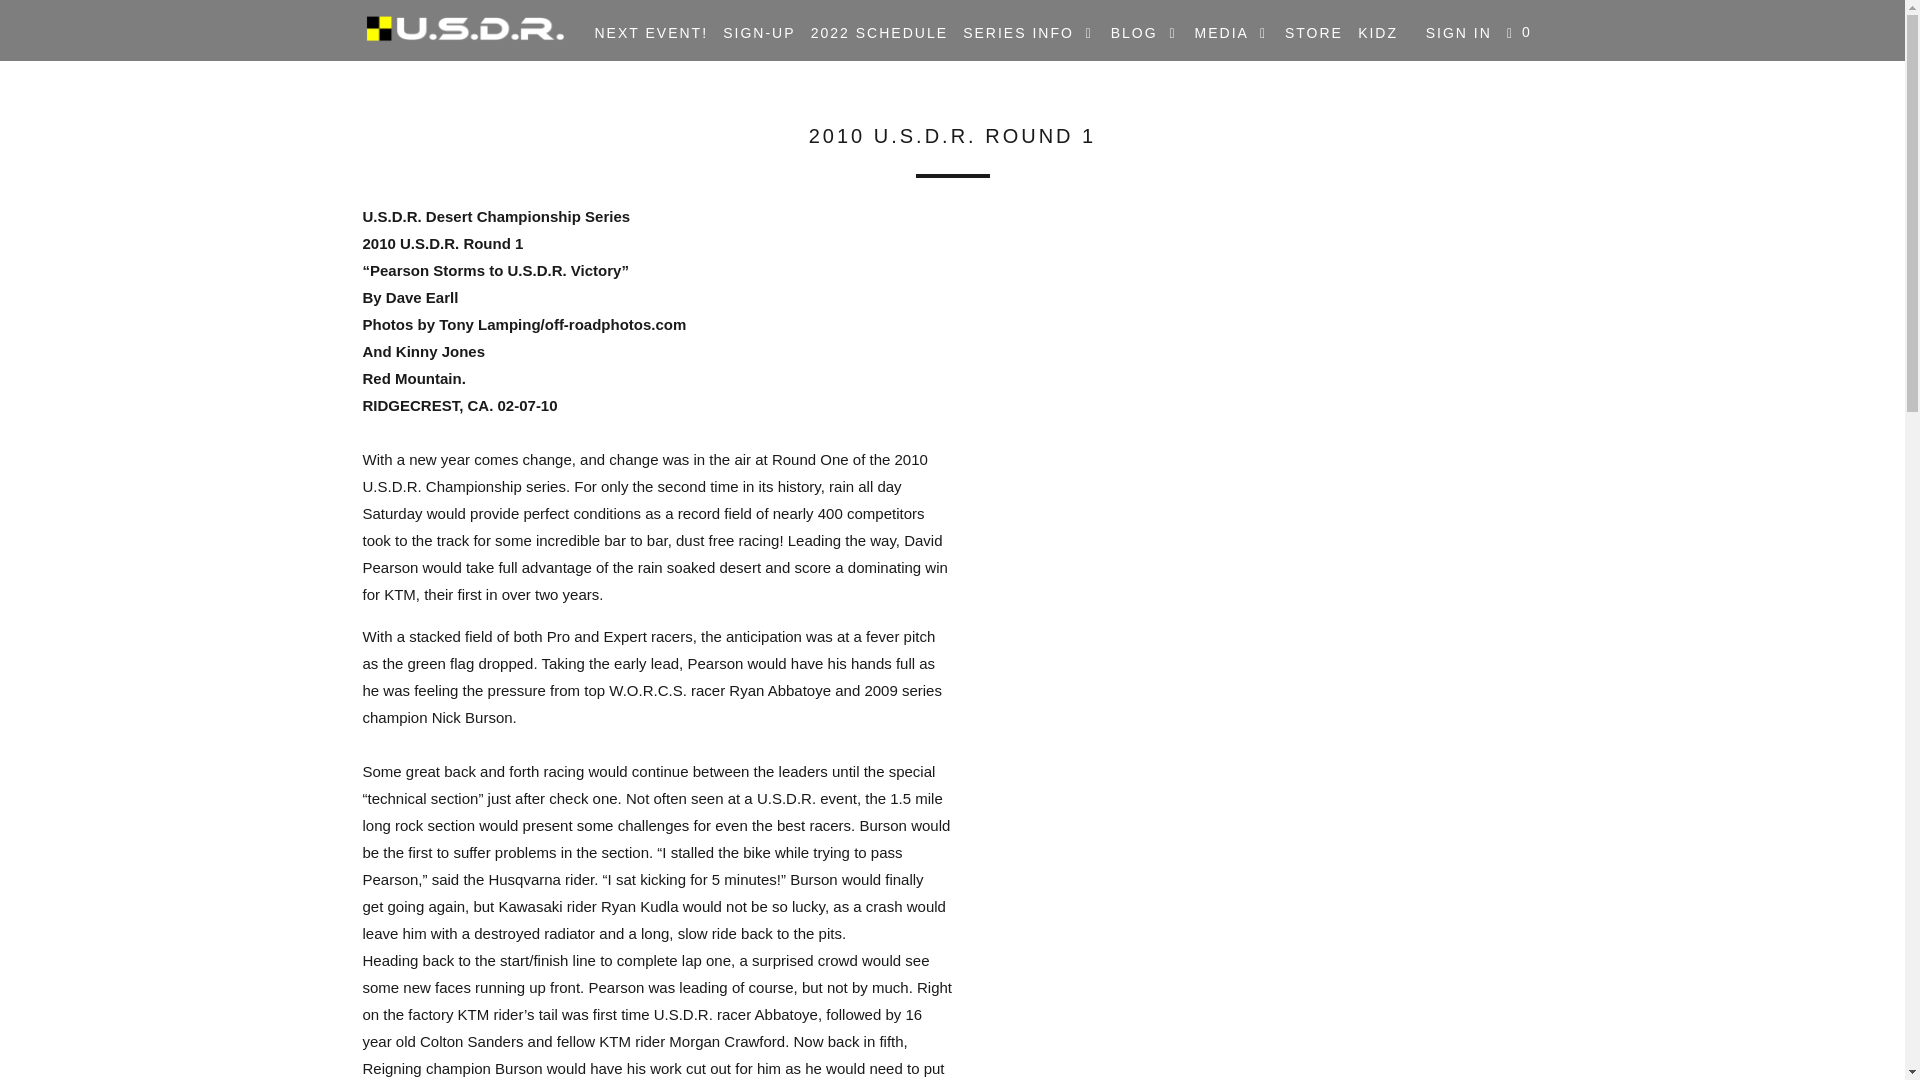 Image resolution: width=1920 pixels, height=1080 pixels. What do you see at coordinates (758, 32) in the screenshot?
I see `SIGN-UP` at bounding box center [758, 32].